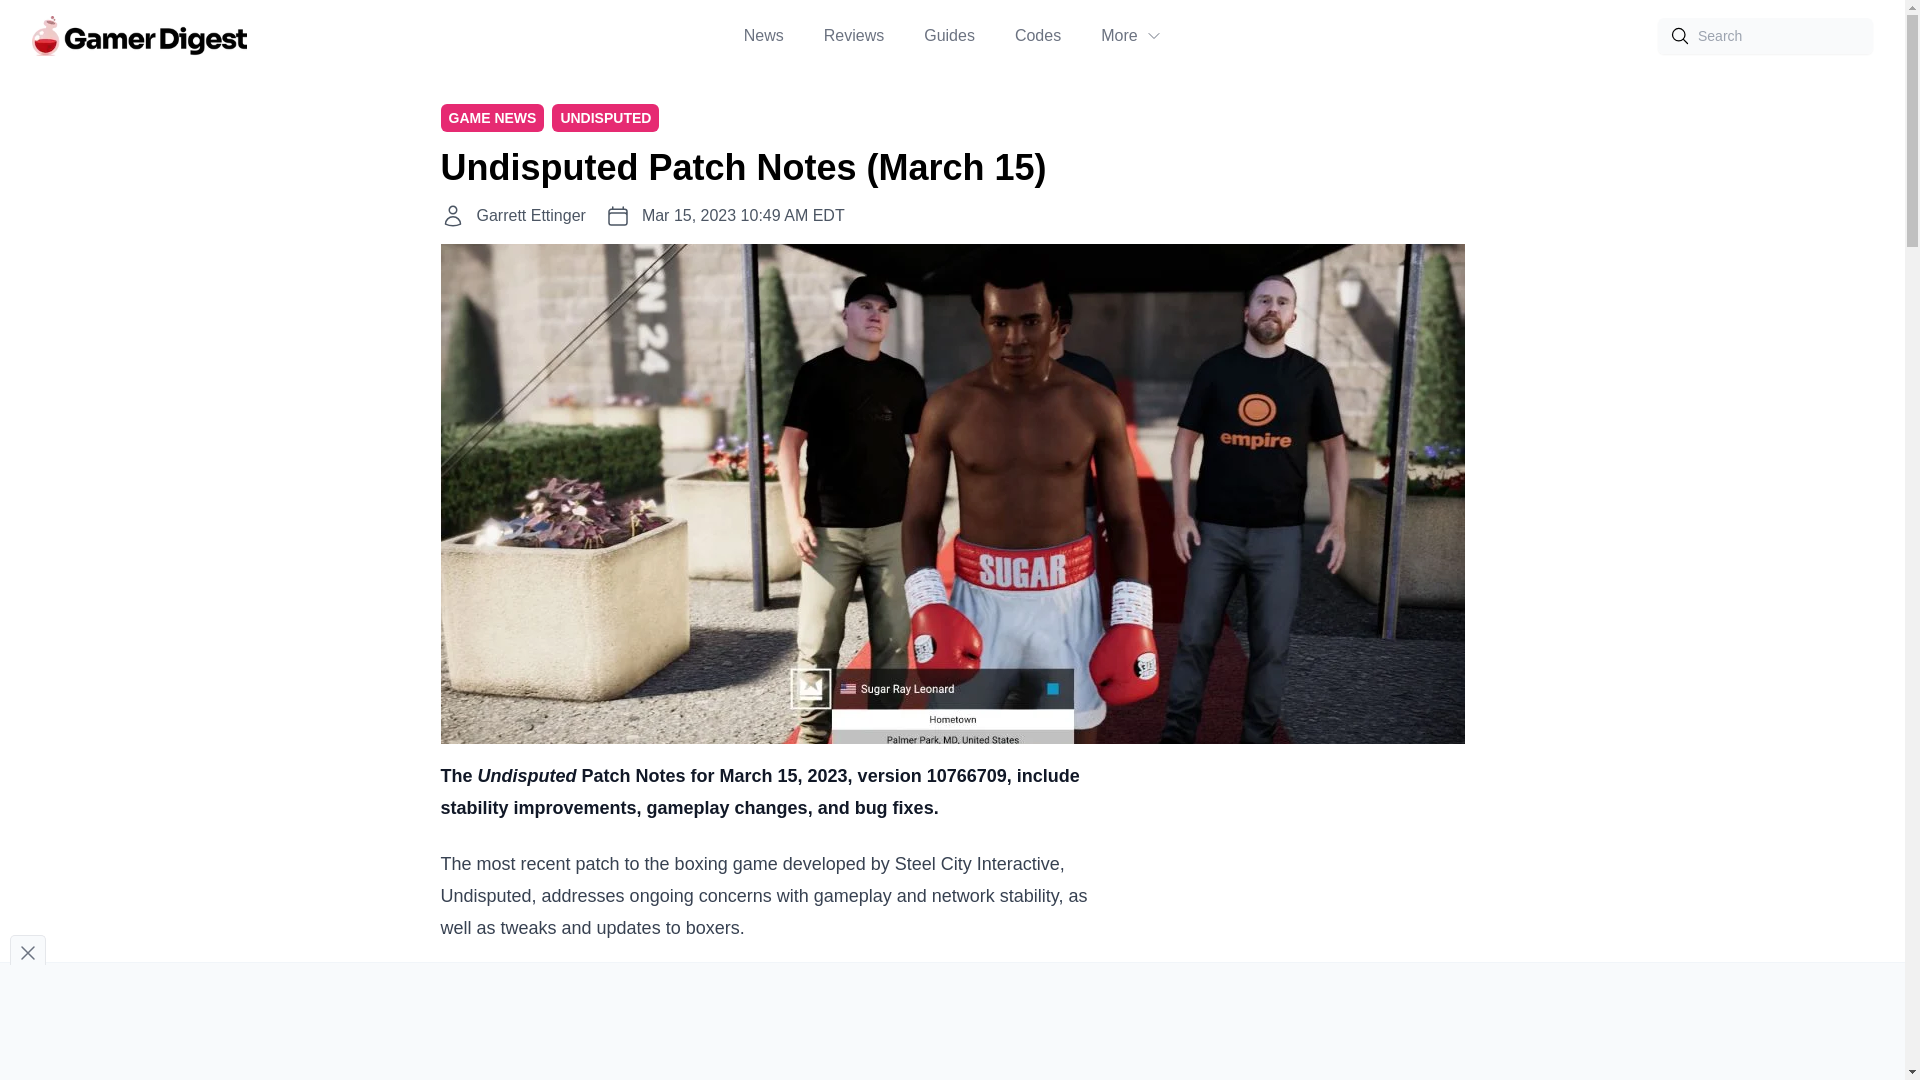 The width and height of the screenshot is (1920, 1080). What do you see at coordinates (949, 35) in the screenshot?
I see `Guides` at bounding box center [949, 35].